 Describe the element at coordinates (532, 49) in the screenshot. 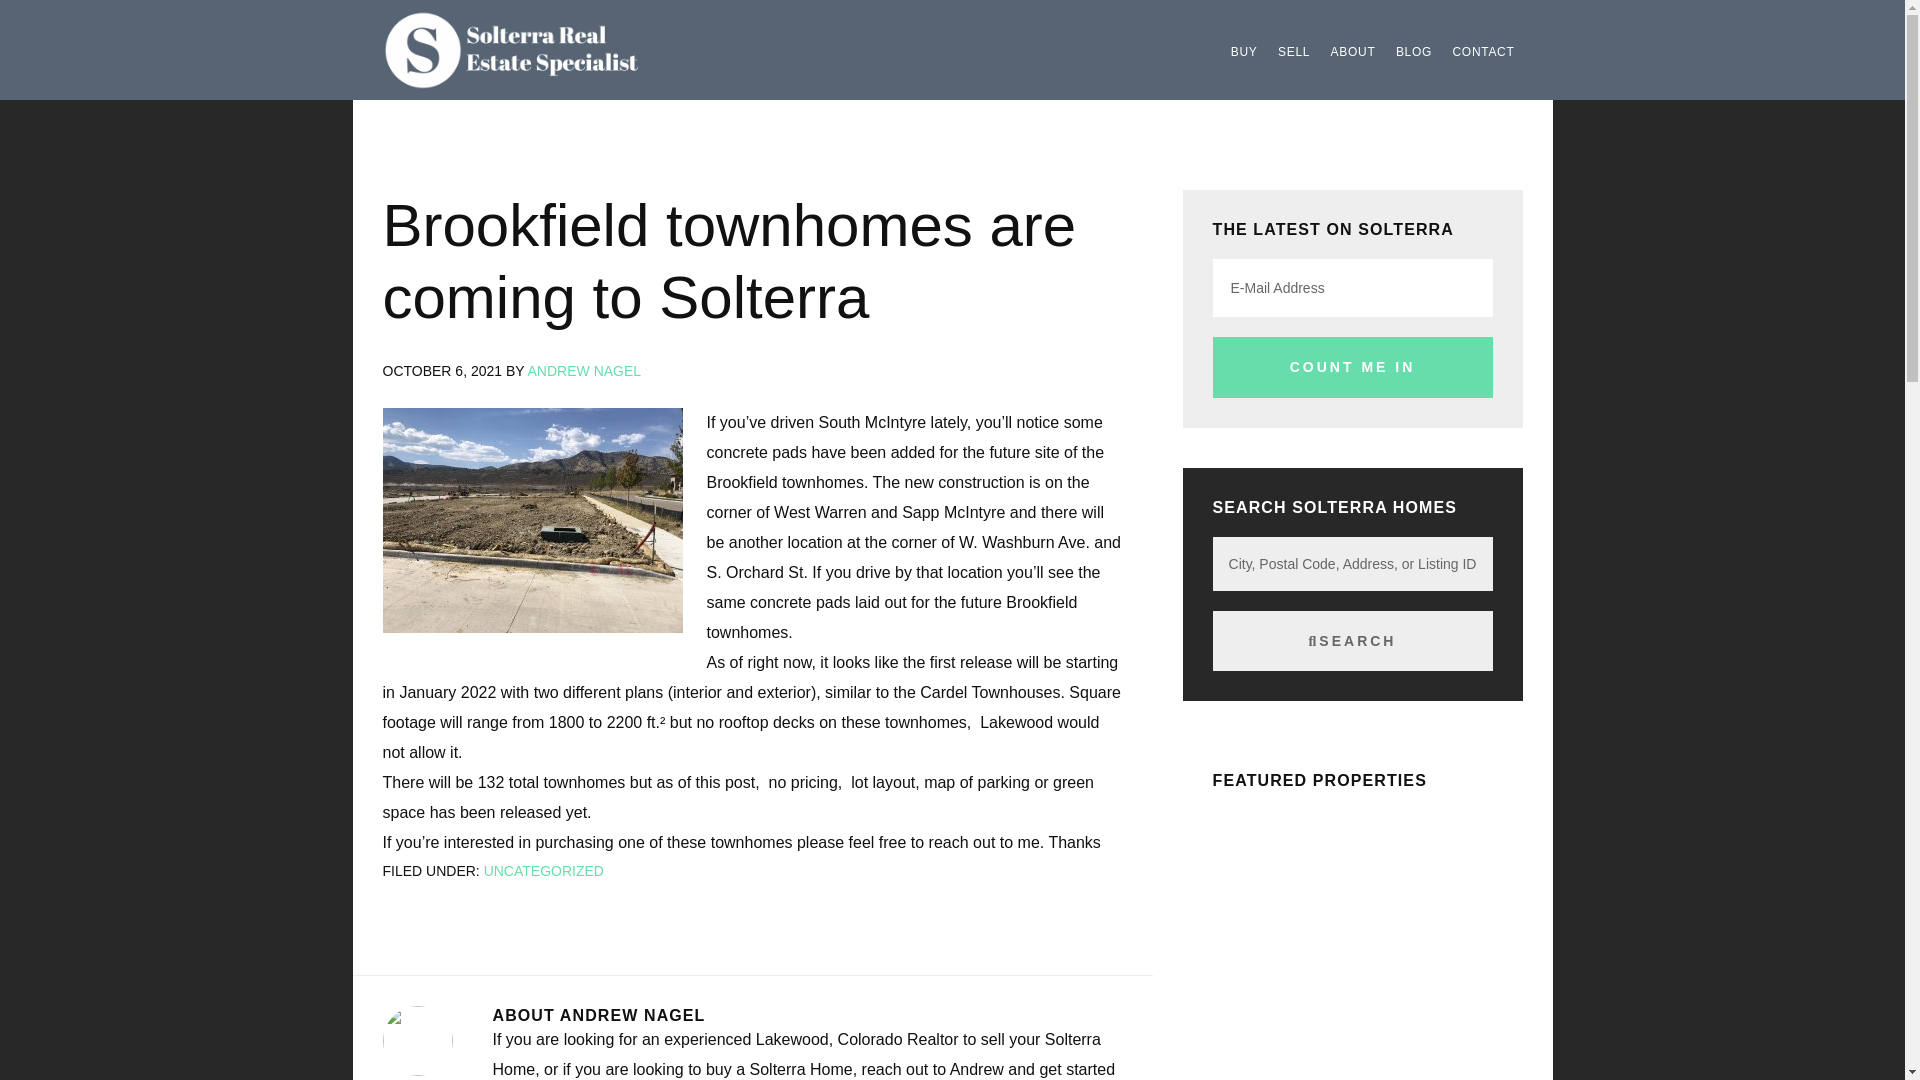

I see `SOLTERRA REAL ESTATE SPECIALIST` at that location.